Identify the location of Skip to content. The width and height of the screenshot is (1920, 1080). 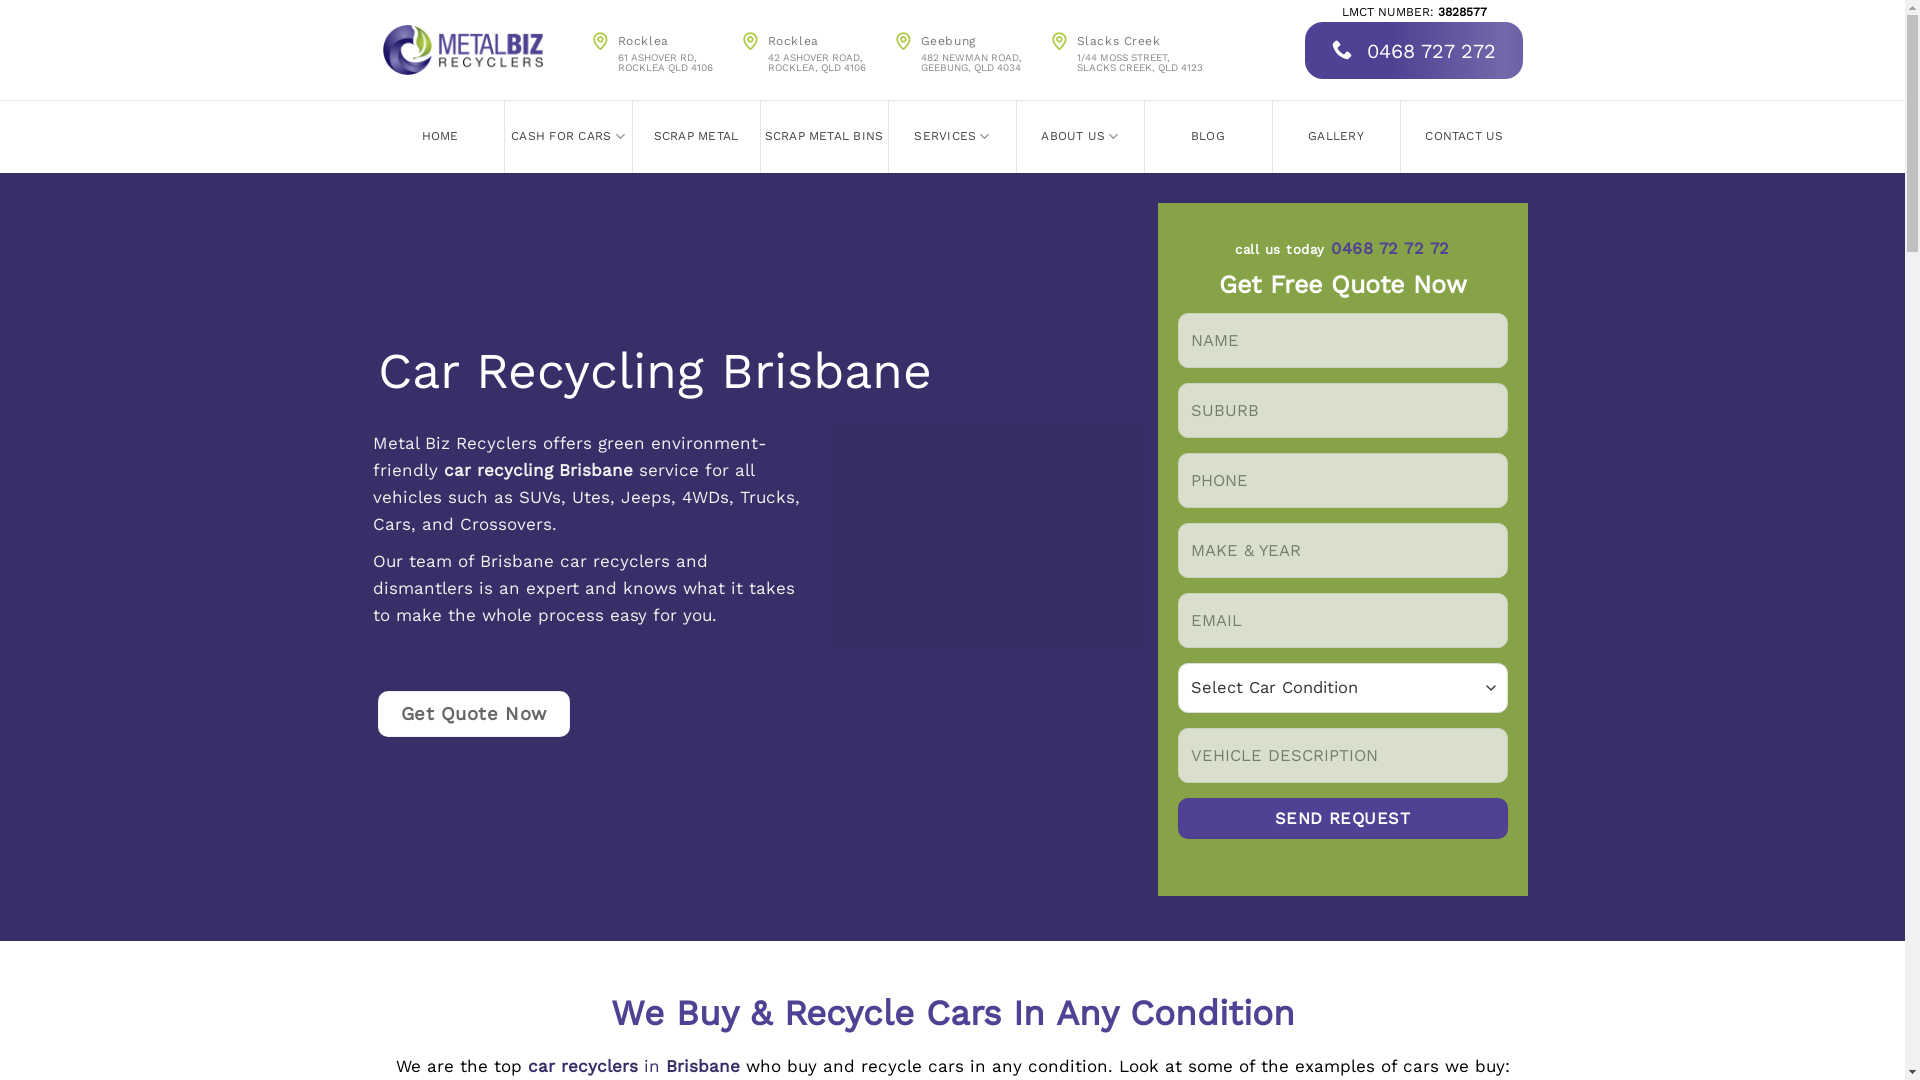
(0, 0).